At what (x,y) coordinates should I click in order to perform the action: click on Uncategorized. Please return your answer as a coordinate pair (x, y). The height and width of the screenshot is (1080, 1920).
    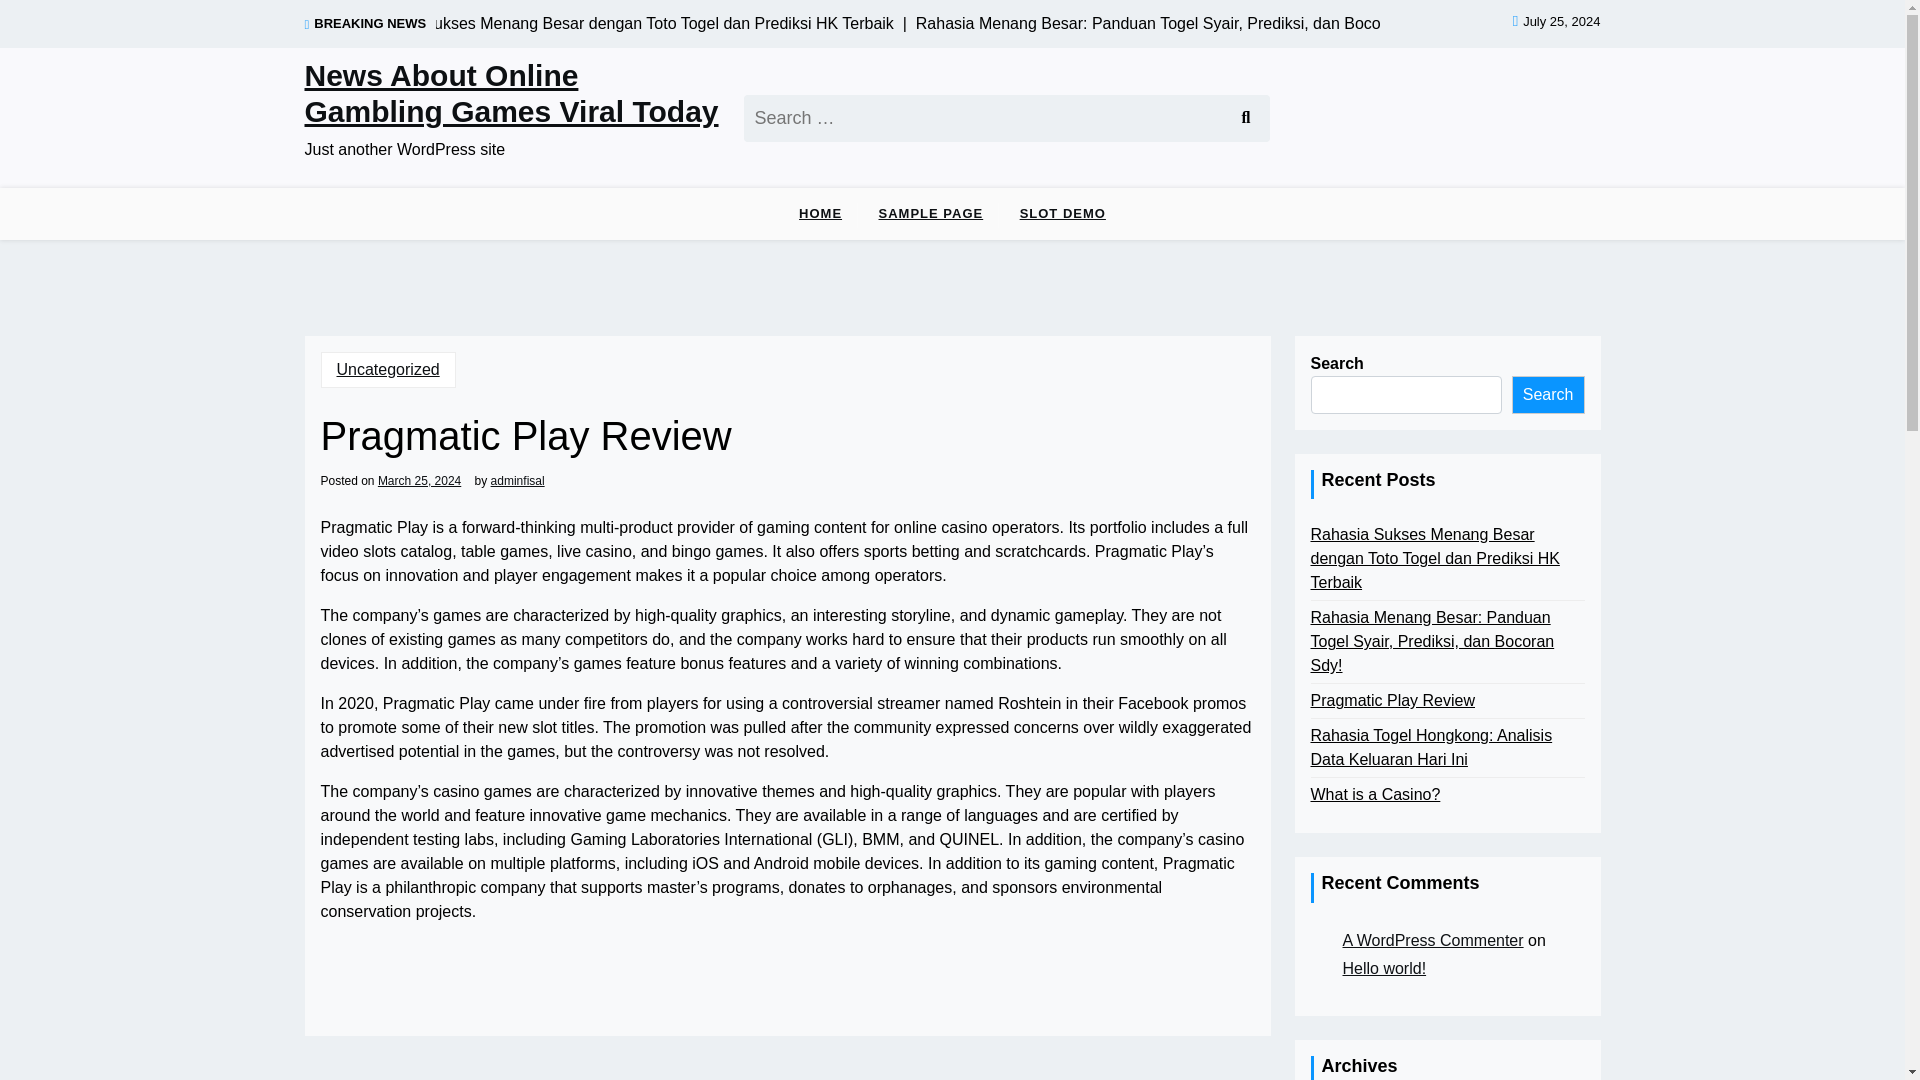
    Looking at the image, I should click on (388, 370).